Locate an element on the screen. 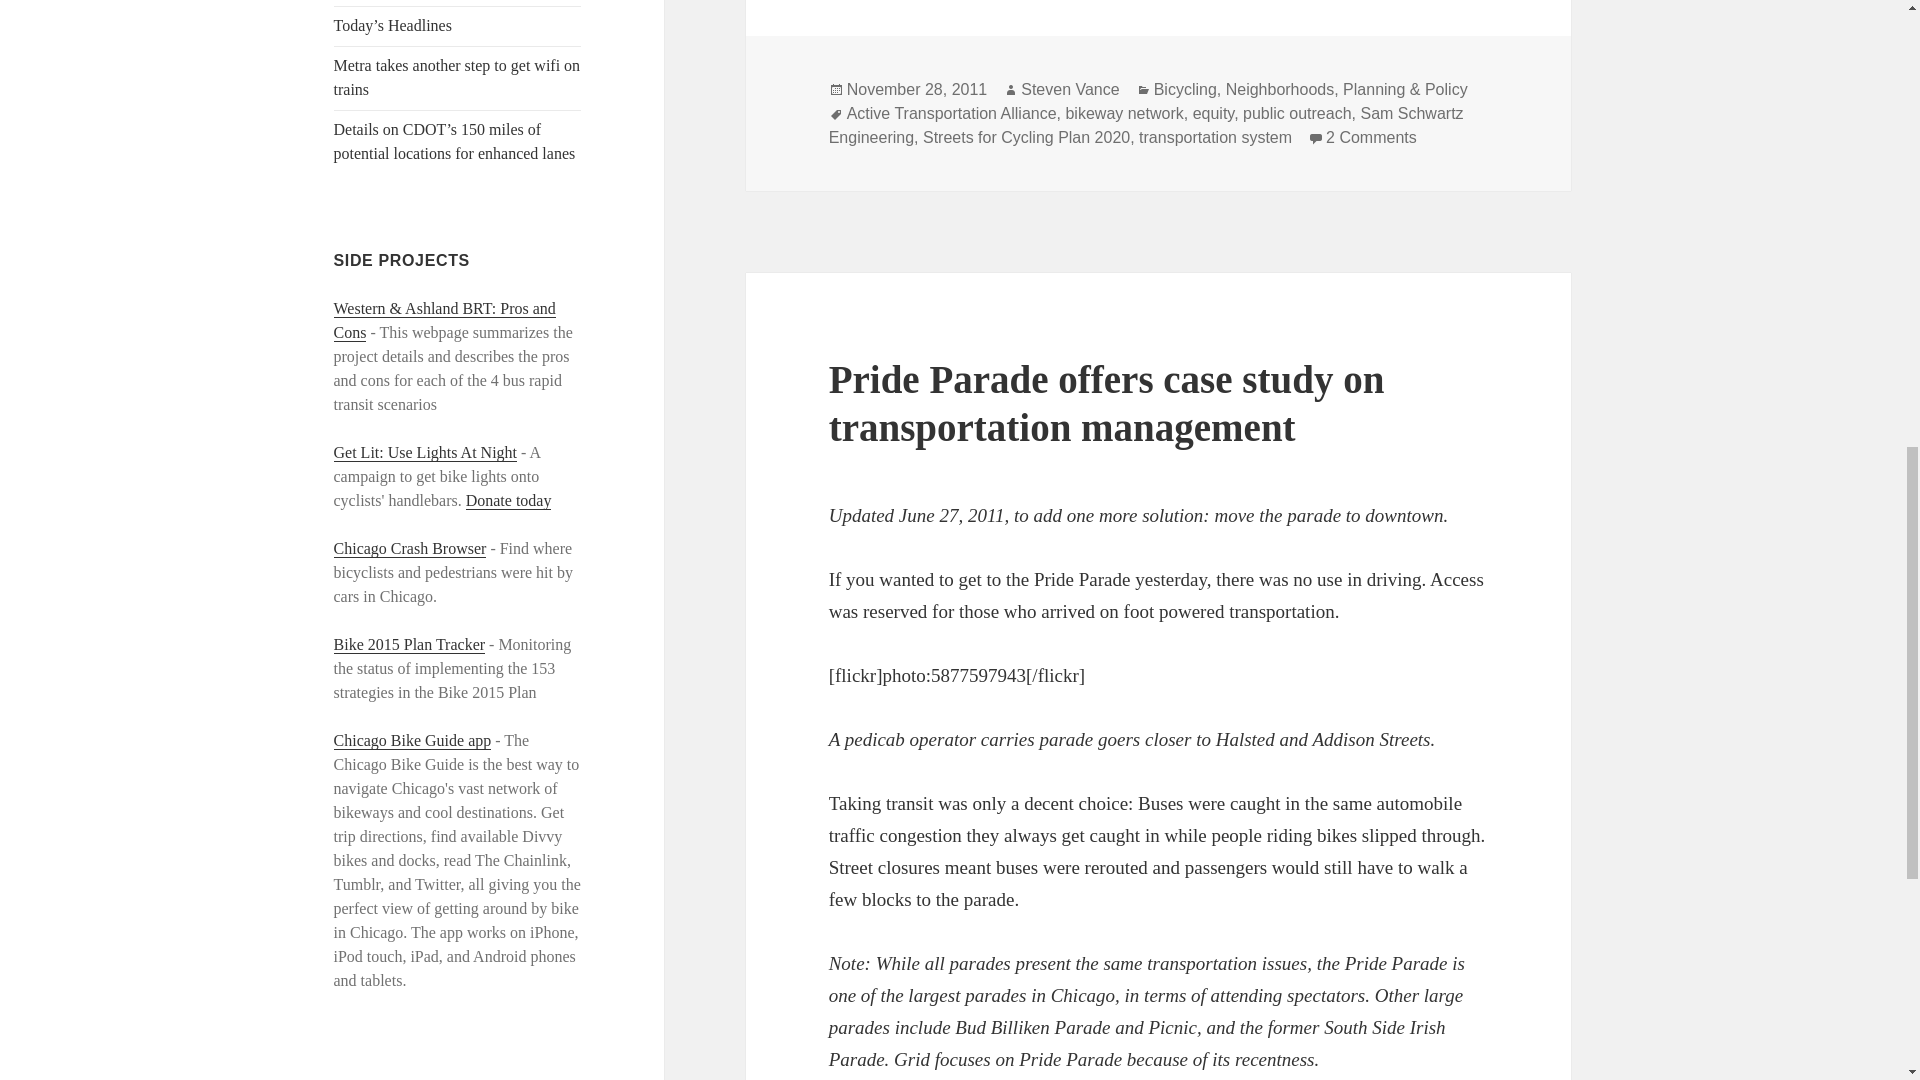  public outreach is located at coordinates (1296, 114).